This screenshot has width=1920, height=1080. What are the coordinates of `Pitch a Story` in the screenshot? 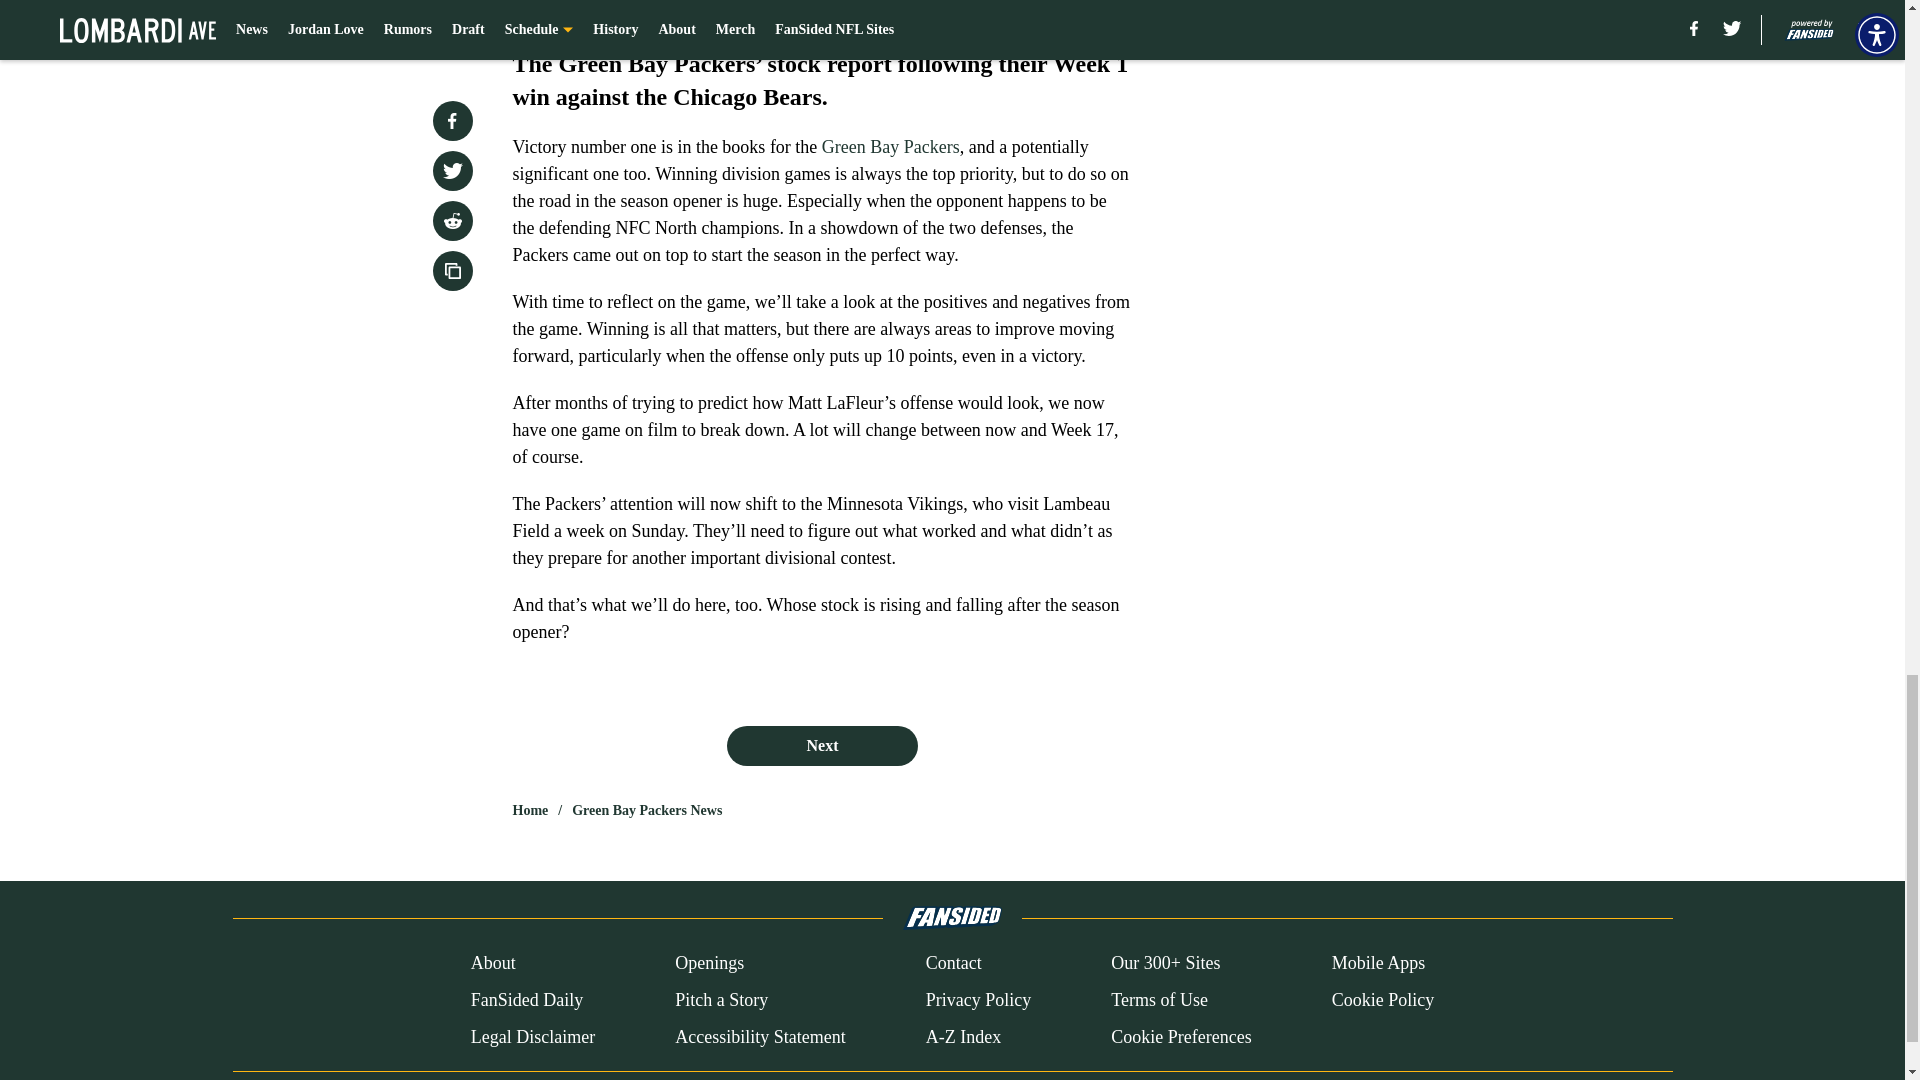 It's located at (722, 1000).